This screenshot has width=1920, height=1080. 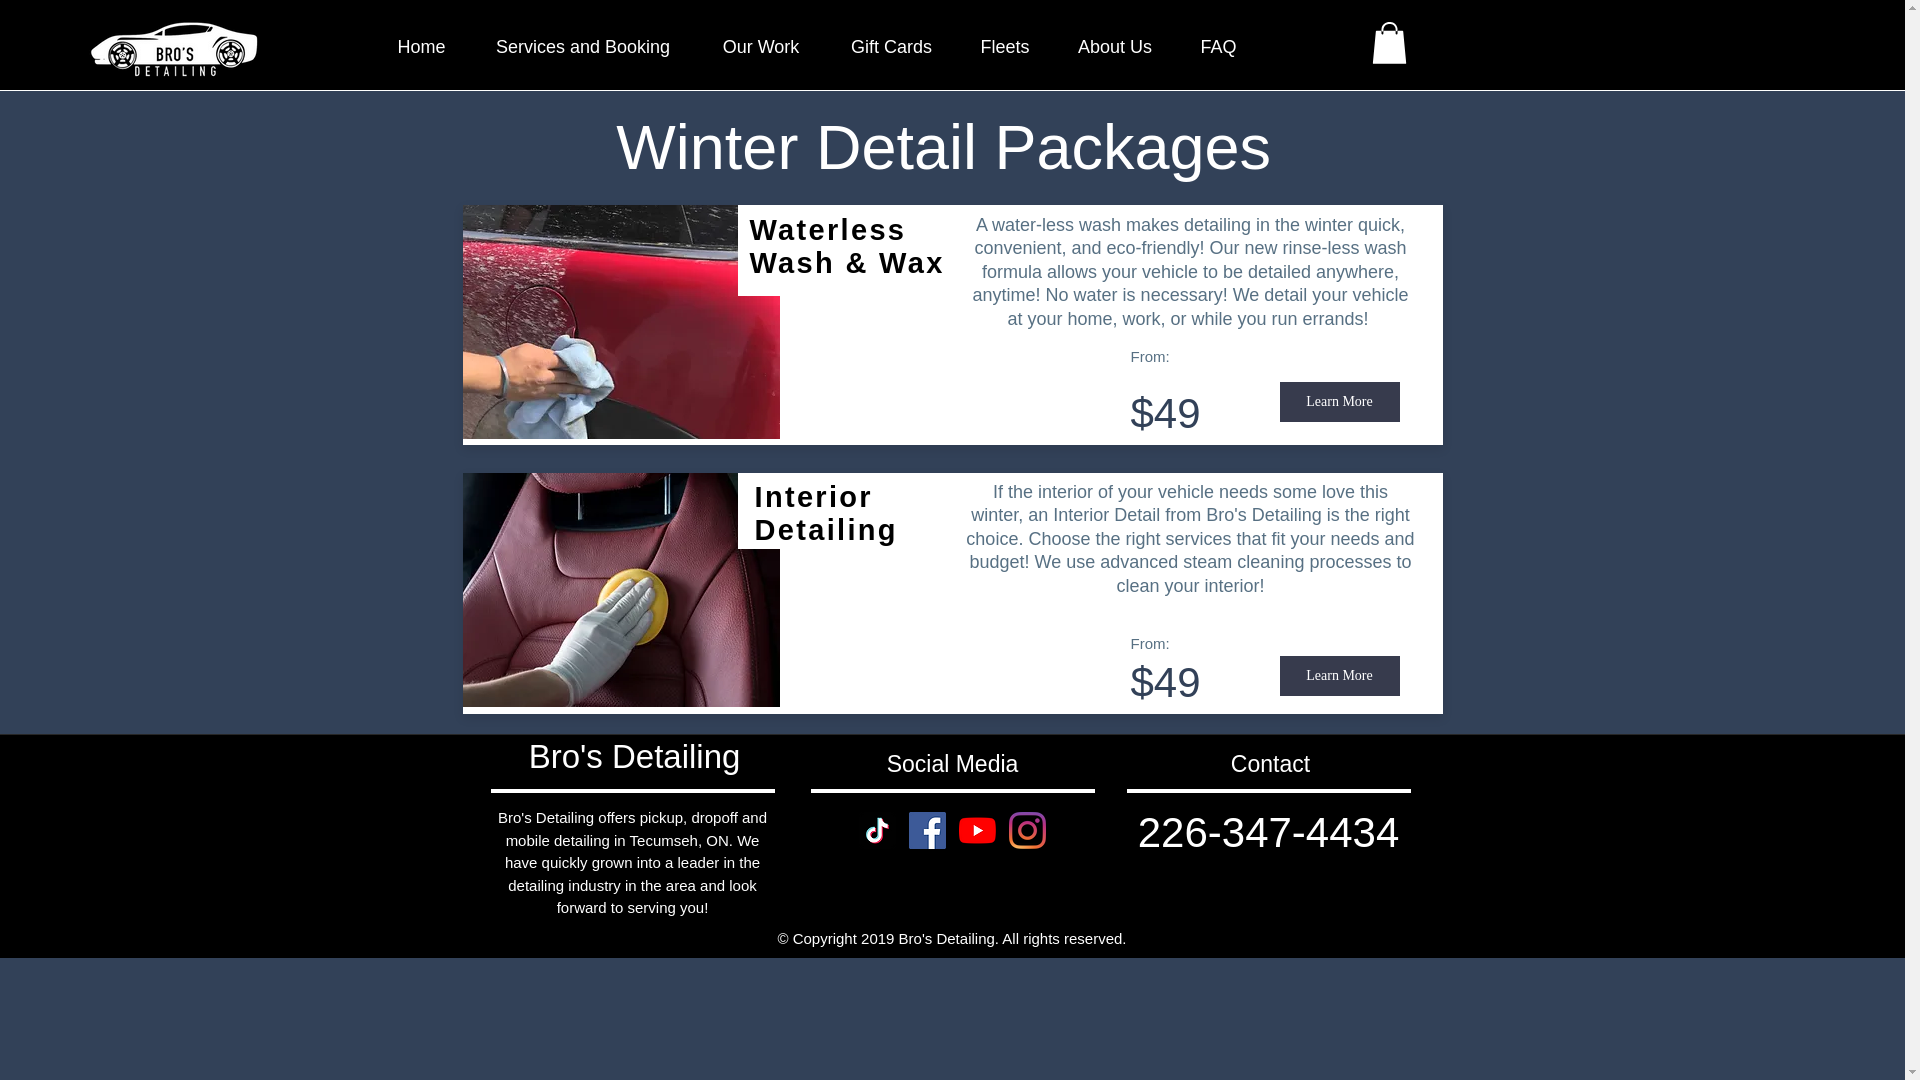 What do you see at coordinates (1004, 46) in the screenshot?
I see `Fleets` at bounding box center [1004, 46].